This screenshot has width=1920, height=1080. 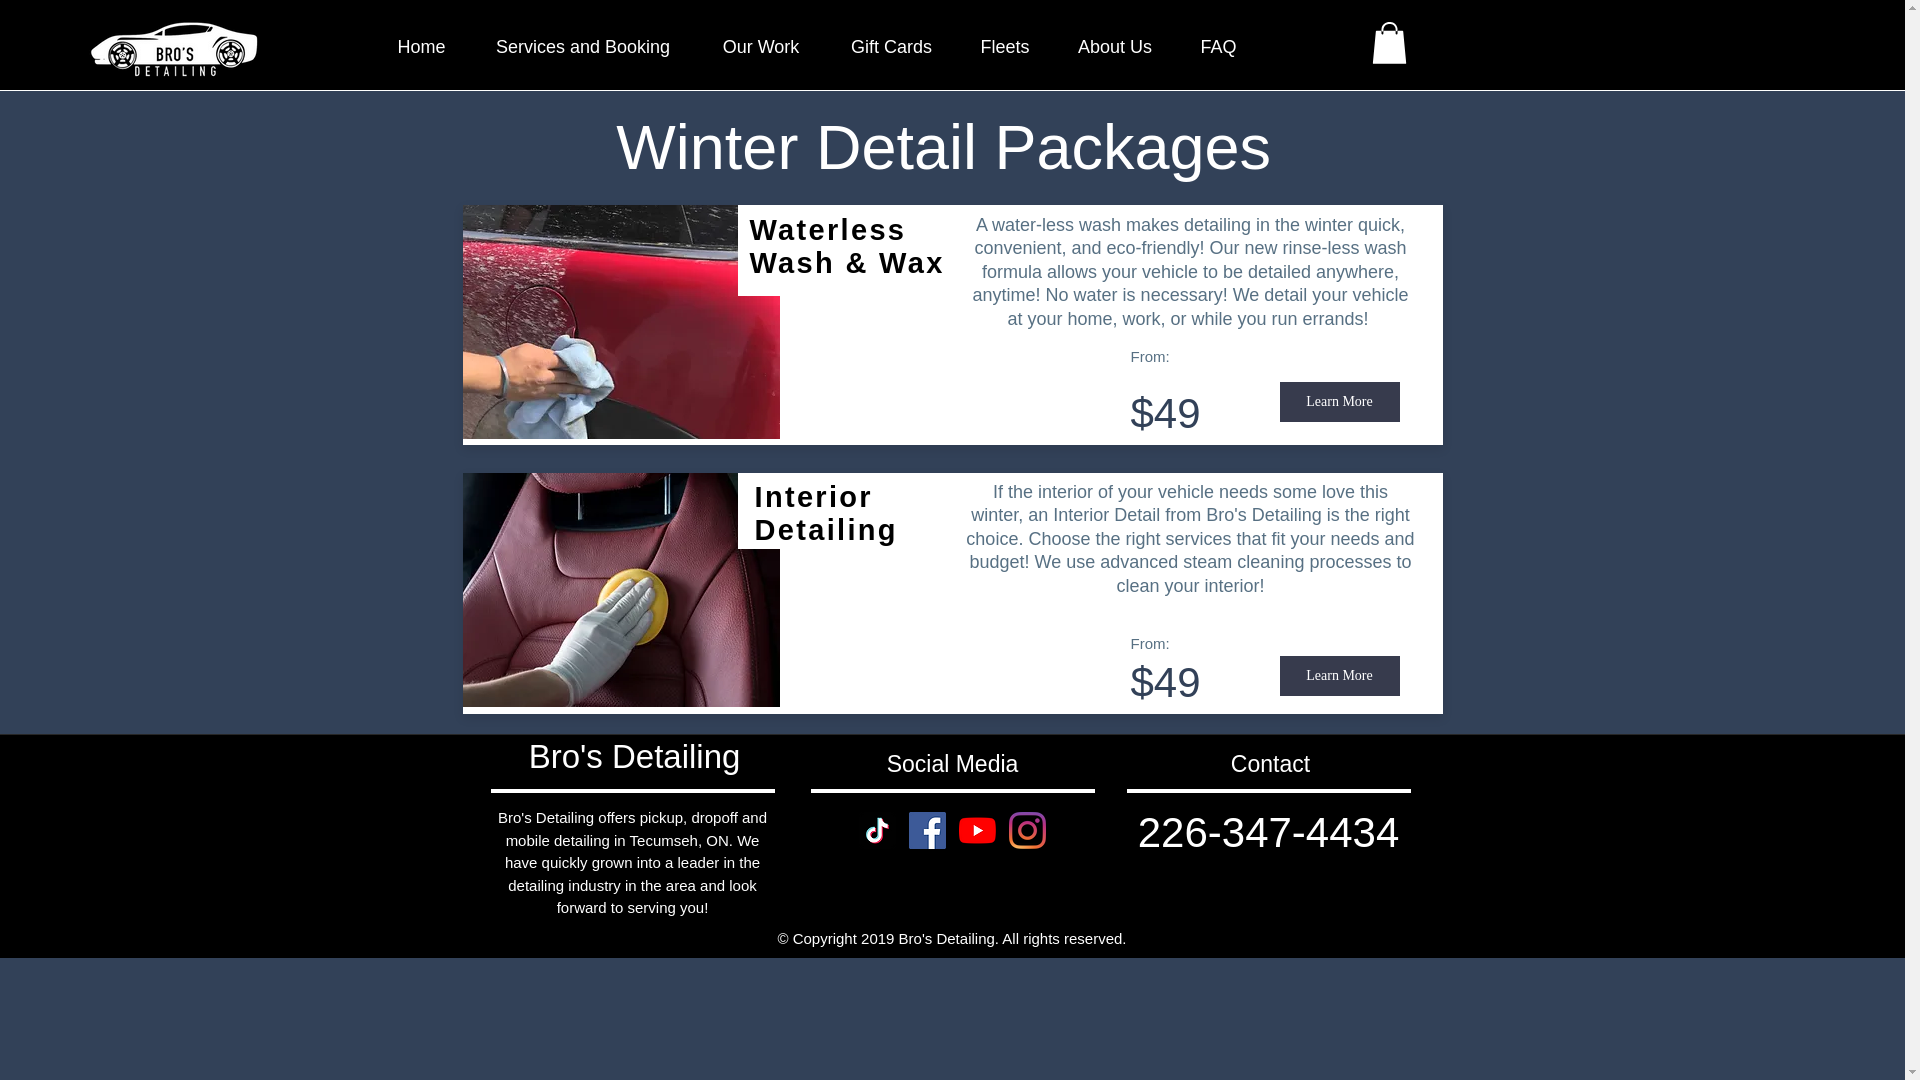 What do you see at coordinates (1004, 46) in the screenshot?
I see `Fleets` at bounding box center [1004, 46].